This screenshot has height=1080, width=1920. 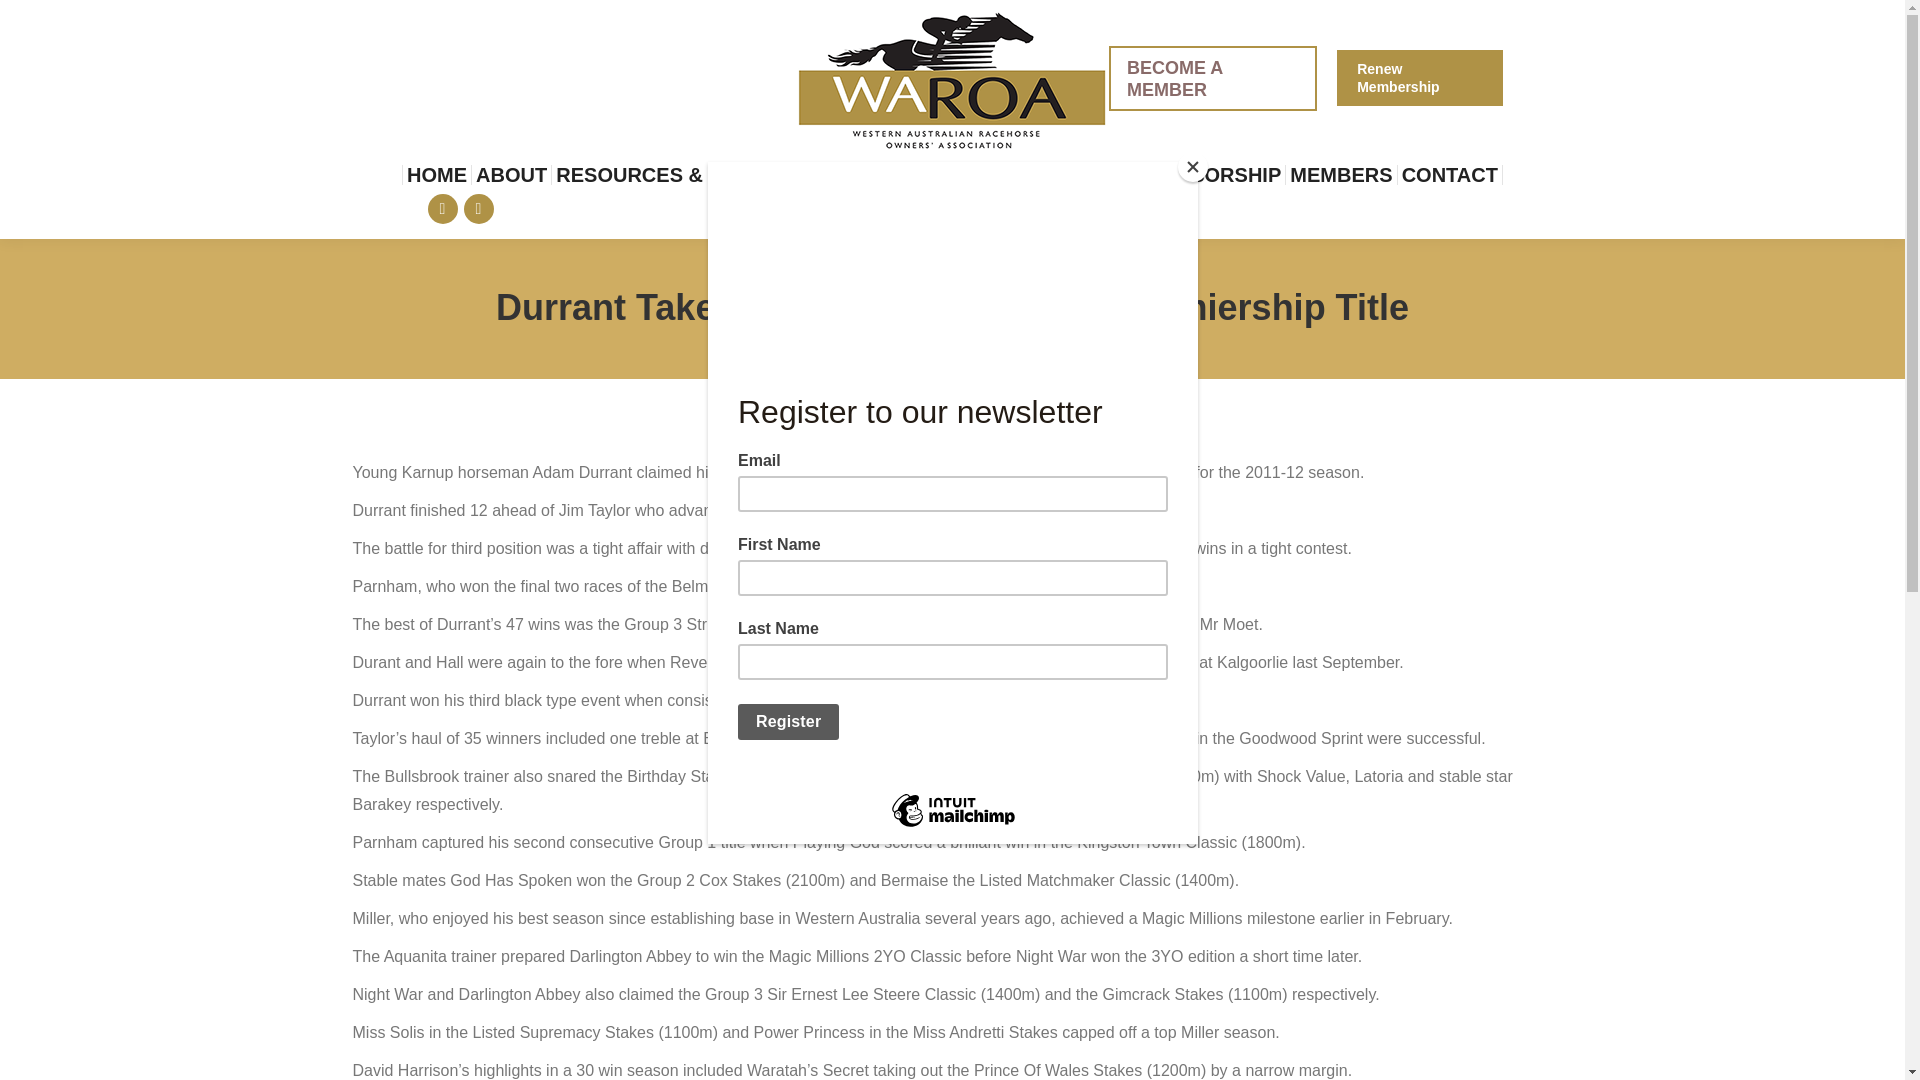 I want to click on MEMBERS, so click(x=1342, y=174).